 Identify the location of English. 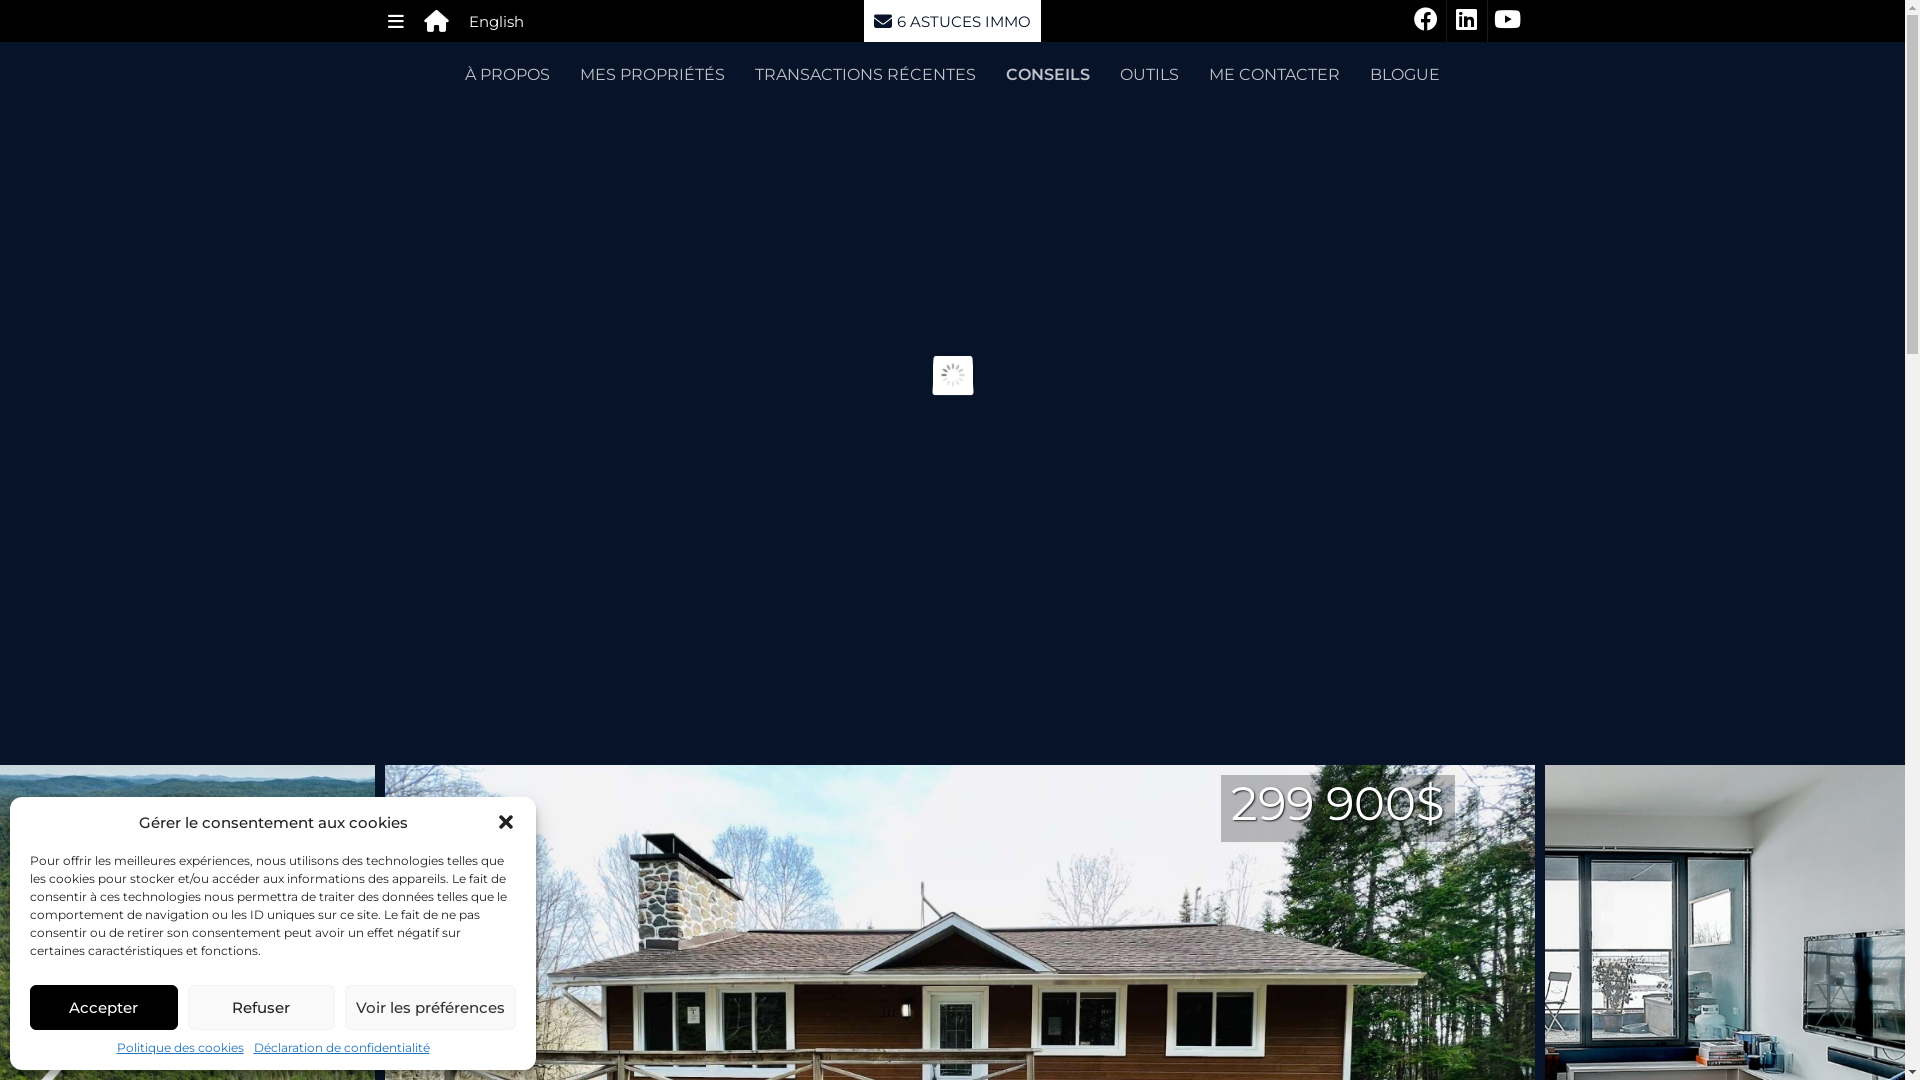
(496, 21).